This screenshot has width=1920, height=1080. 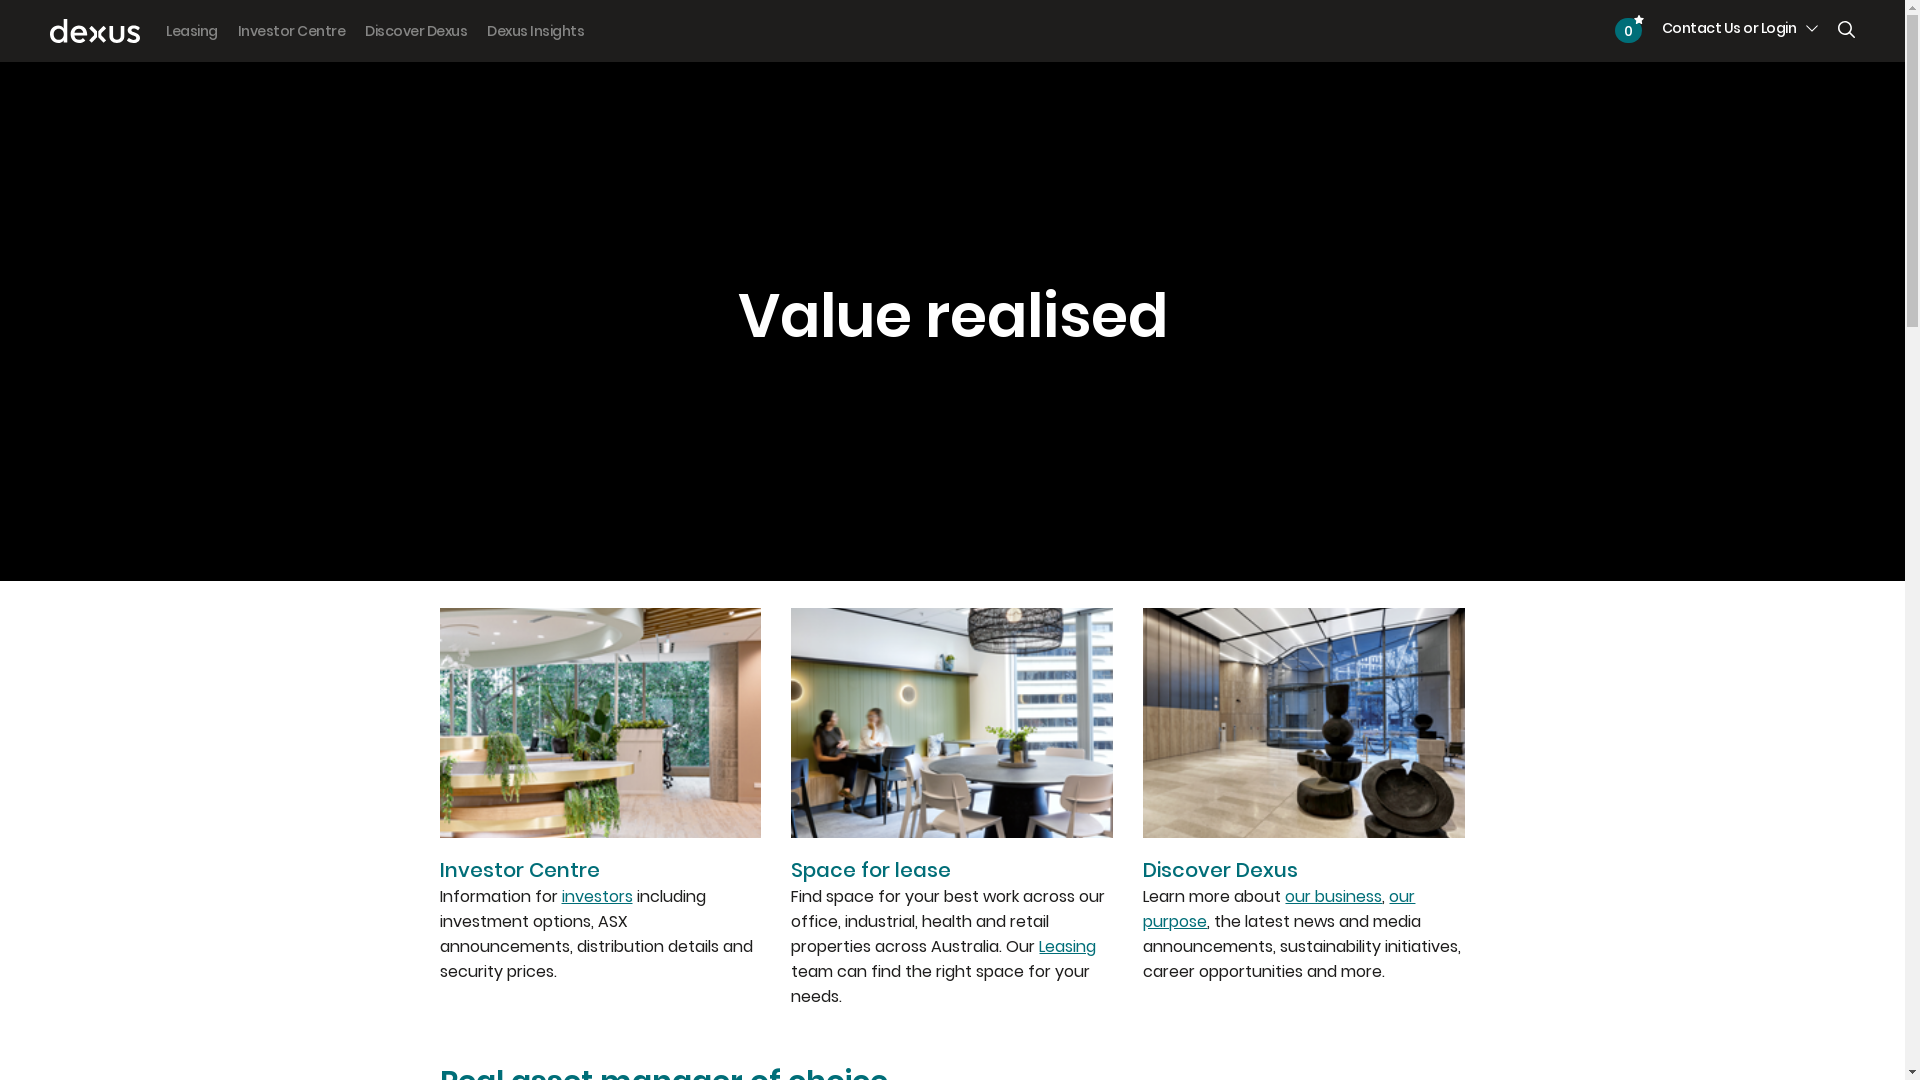 What do you see at coordinates (416, 32) in the screenshot?
I see `Discover Dexus` at bounding box center [416, 32].